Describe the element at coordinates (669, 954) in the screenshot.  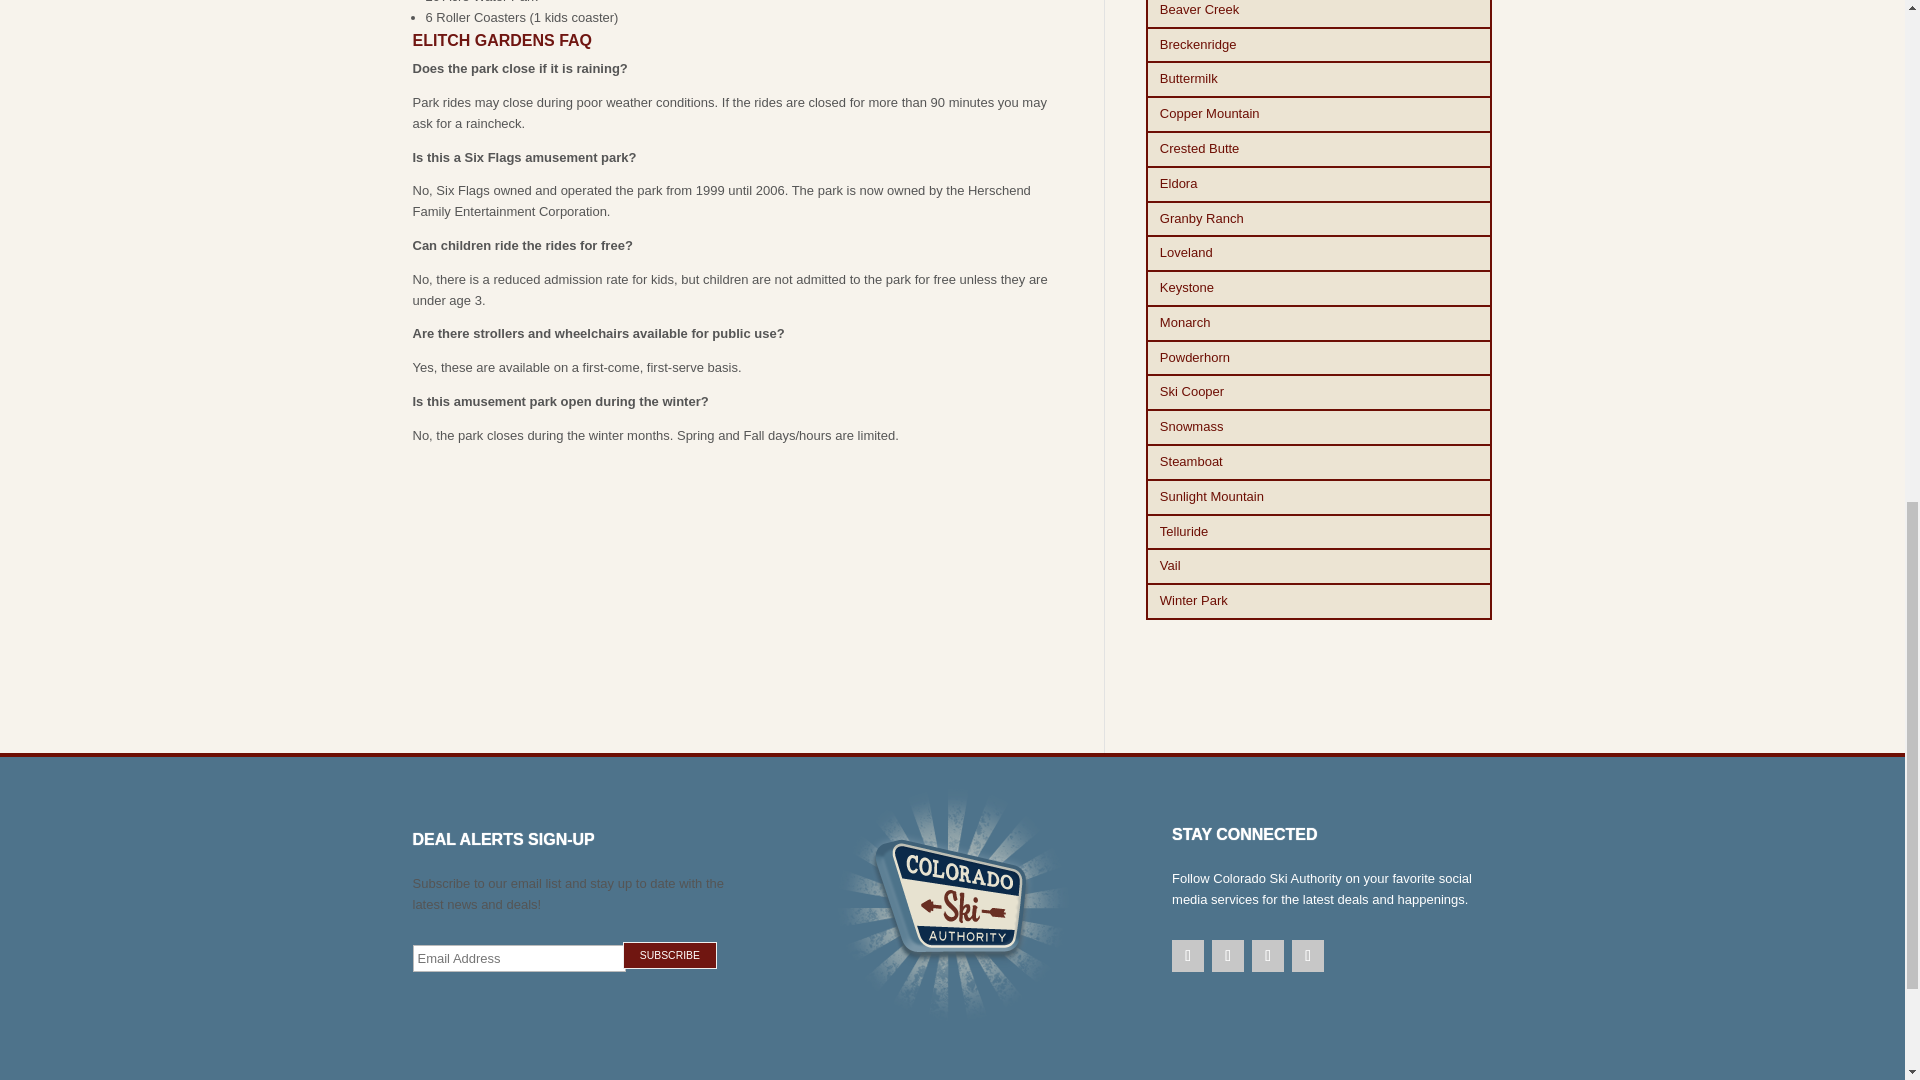
I see `Subscribe` at that location.